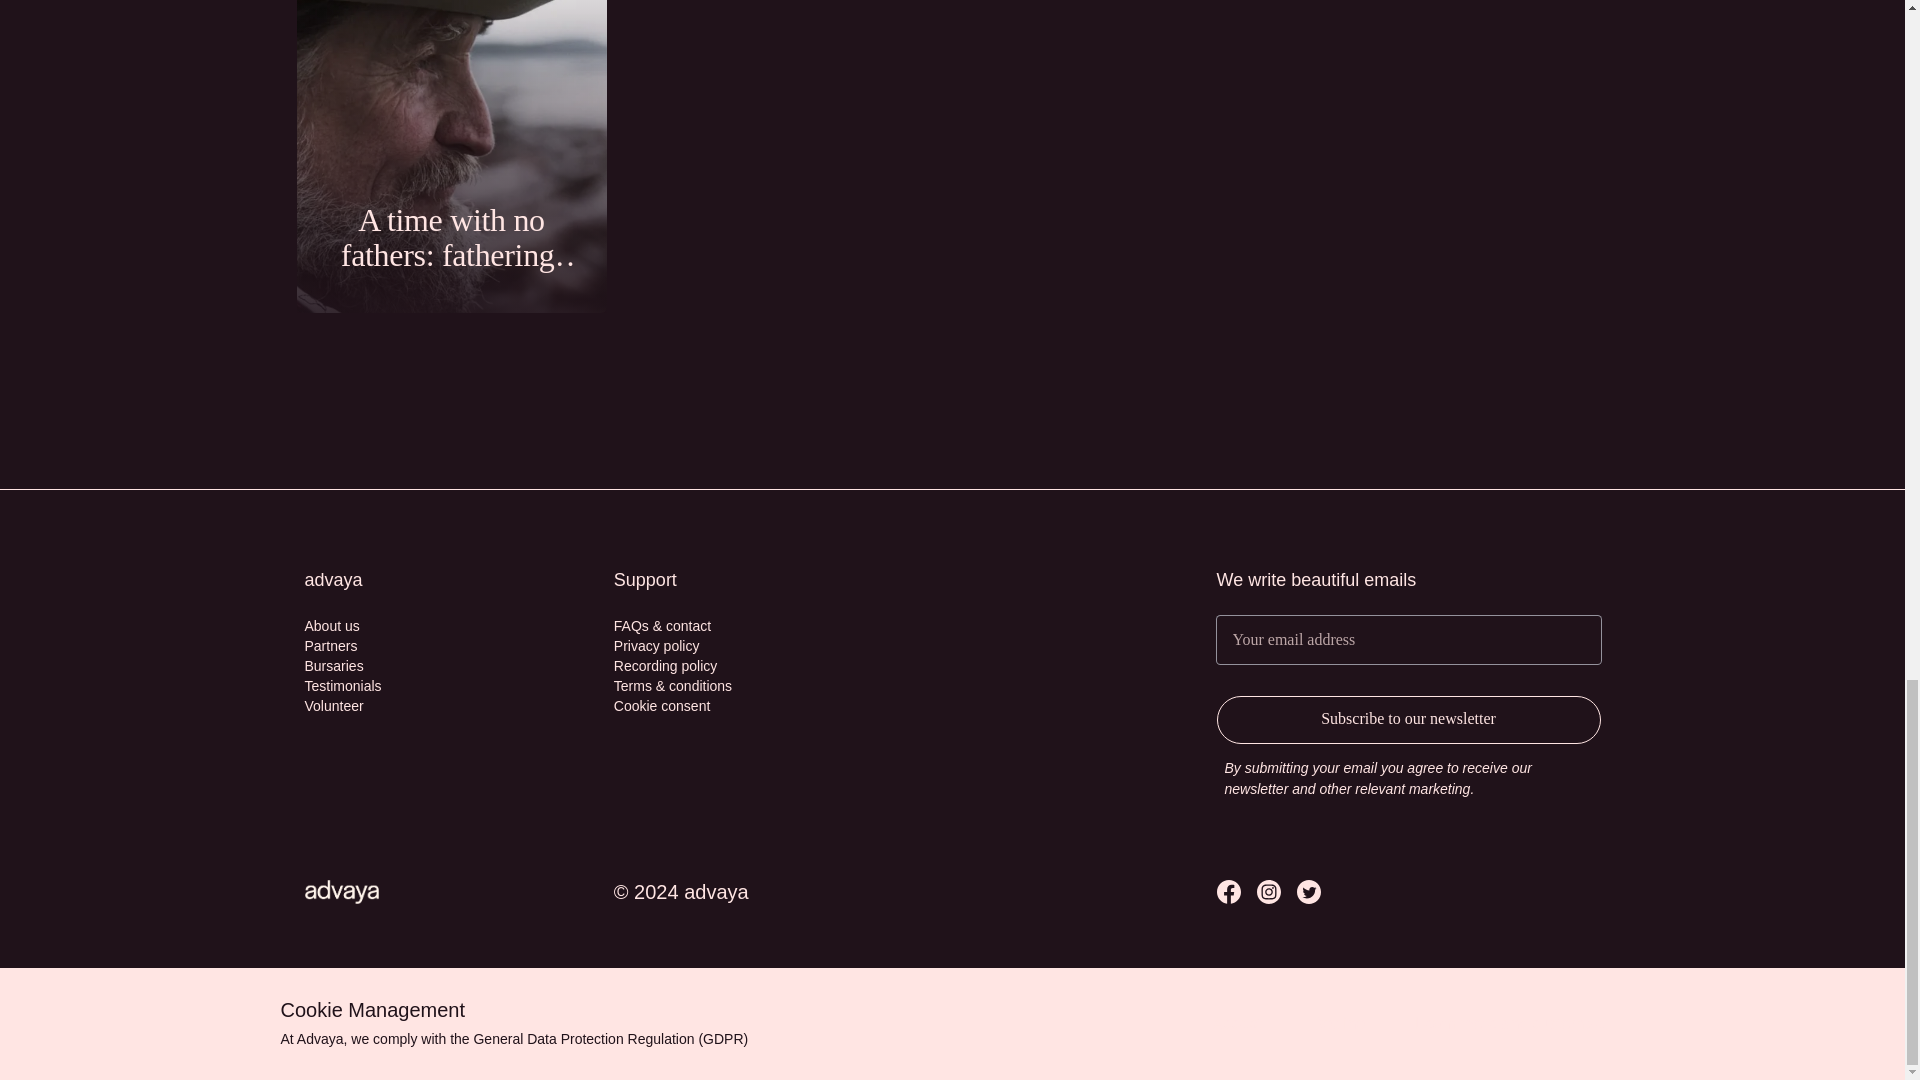  Describe the element at coordinates (330, 646) in the screenshot. I see `Partners` at that location.